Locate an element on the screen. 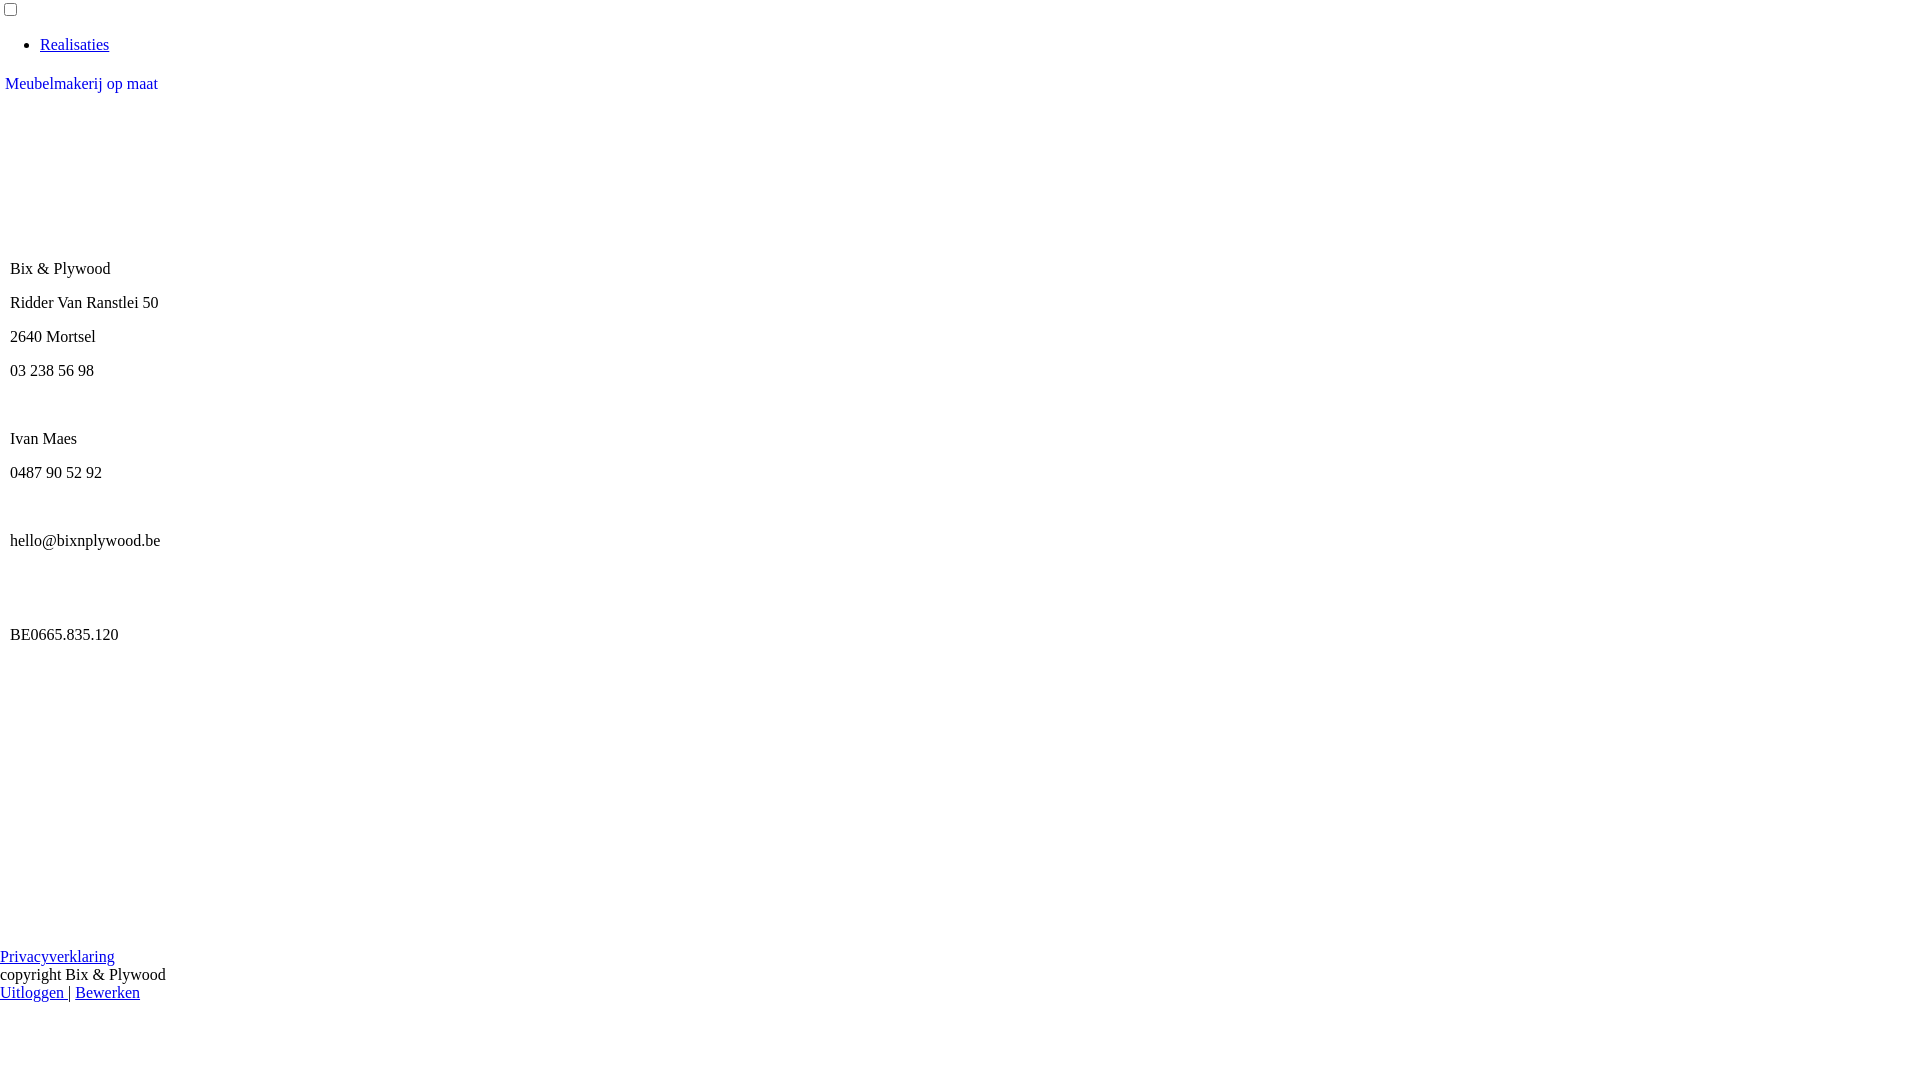  Realisaties is located at coordinates (74, 44).